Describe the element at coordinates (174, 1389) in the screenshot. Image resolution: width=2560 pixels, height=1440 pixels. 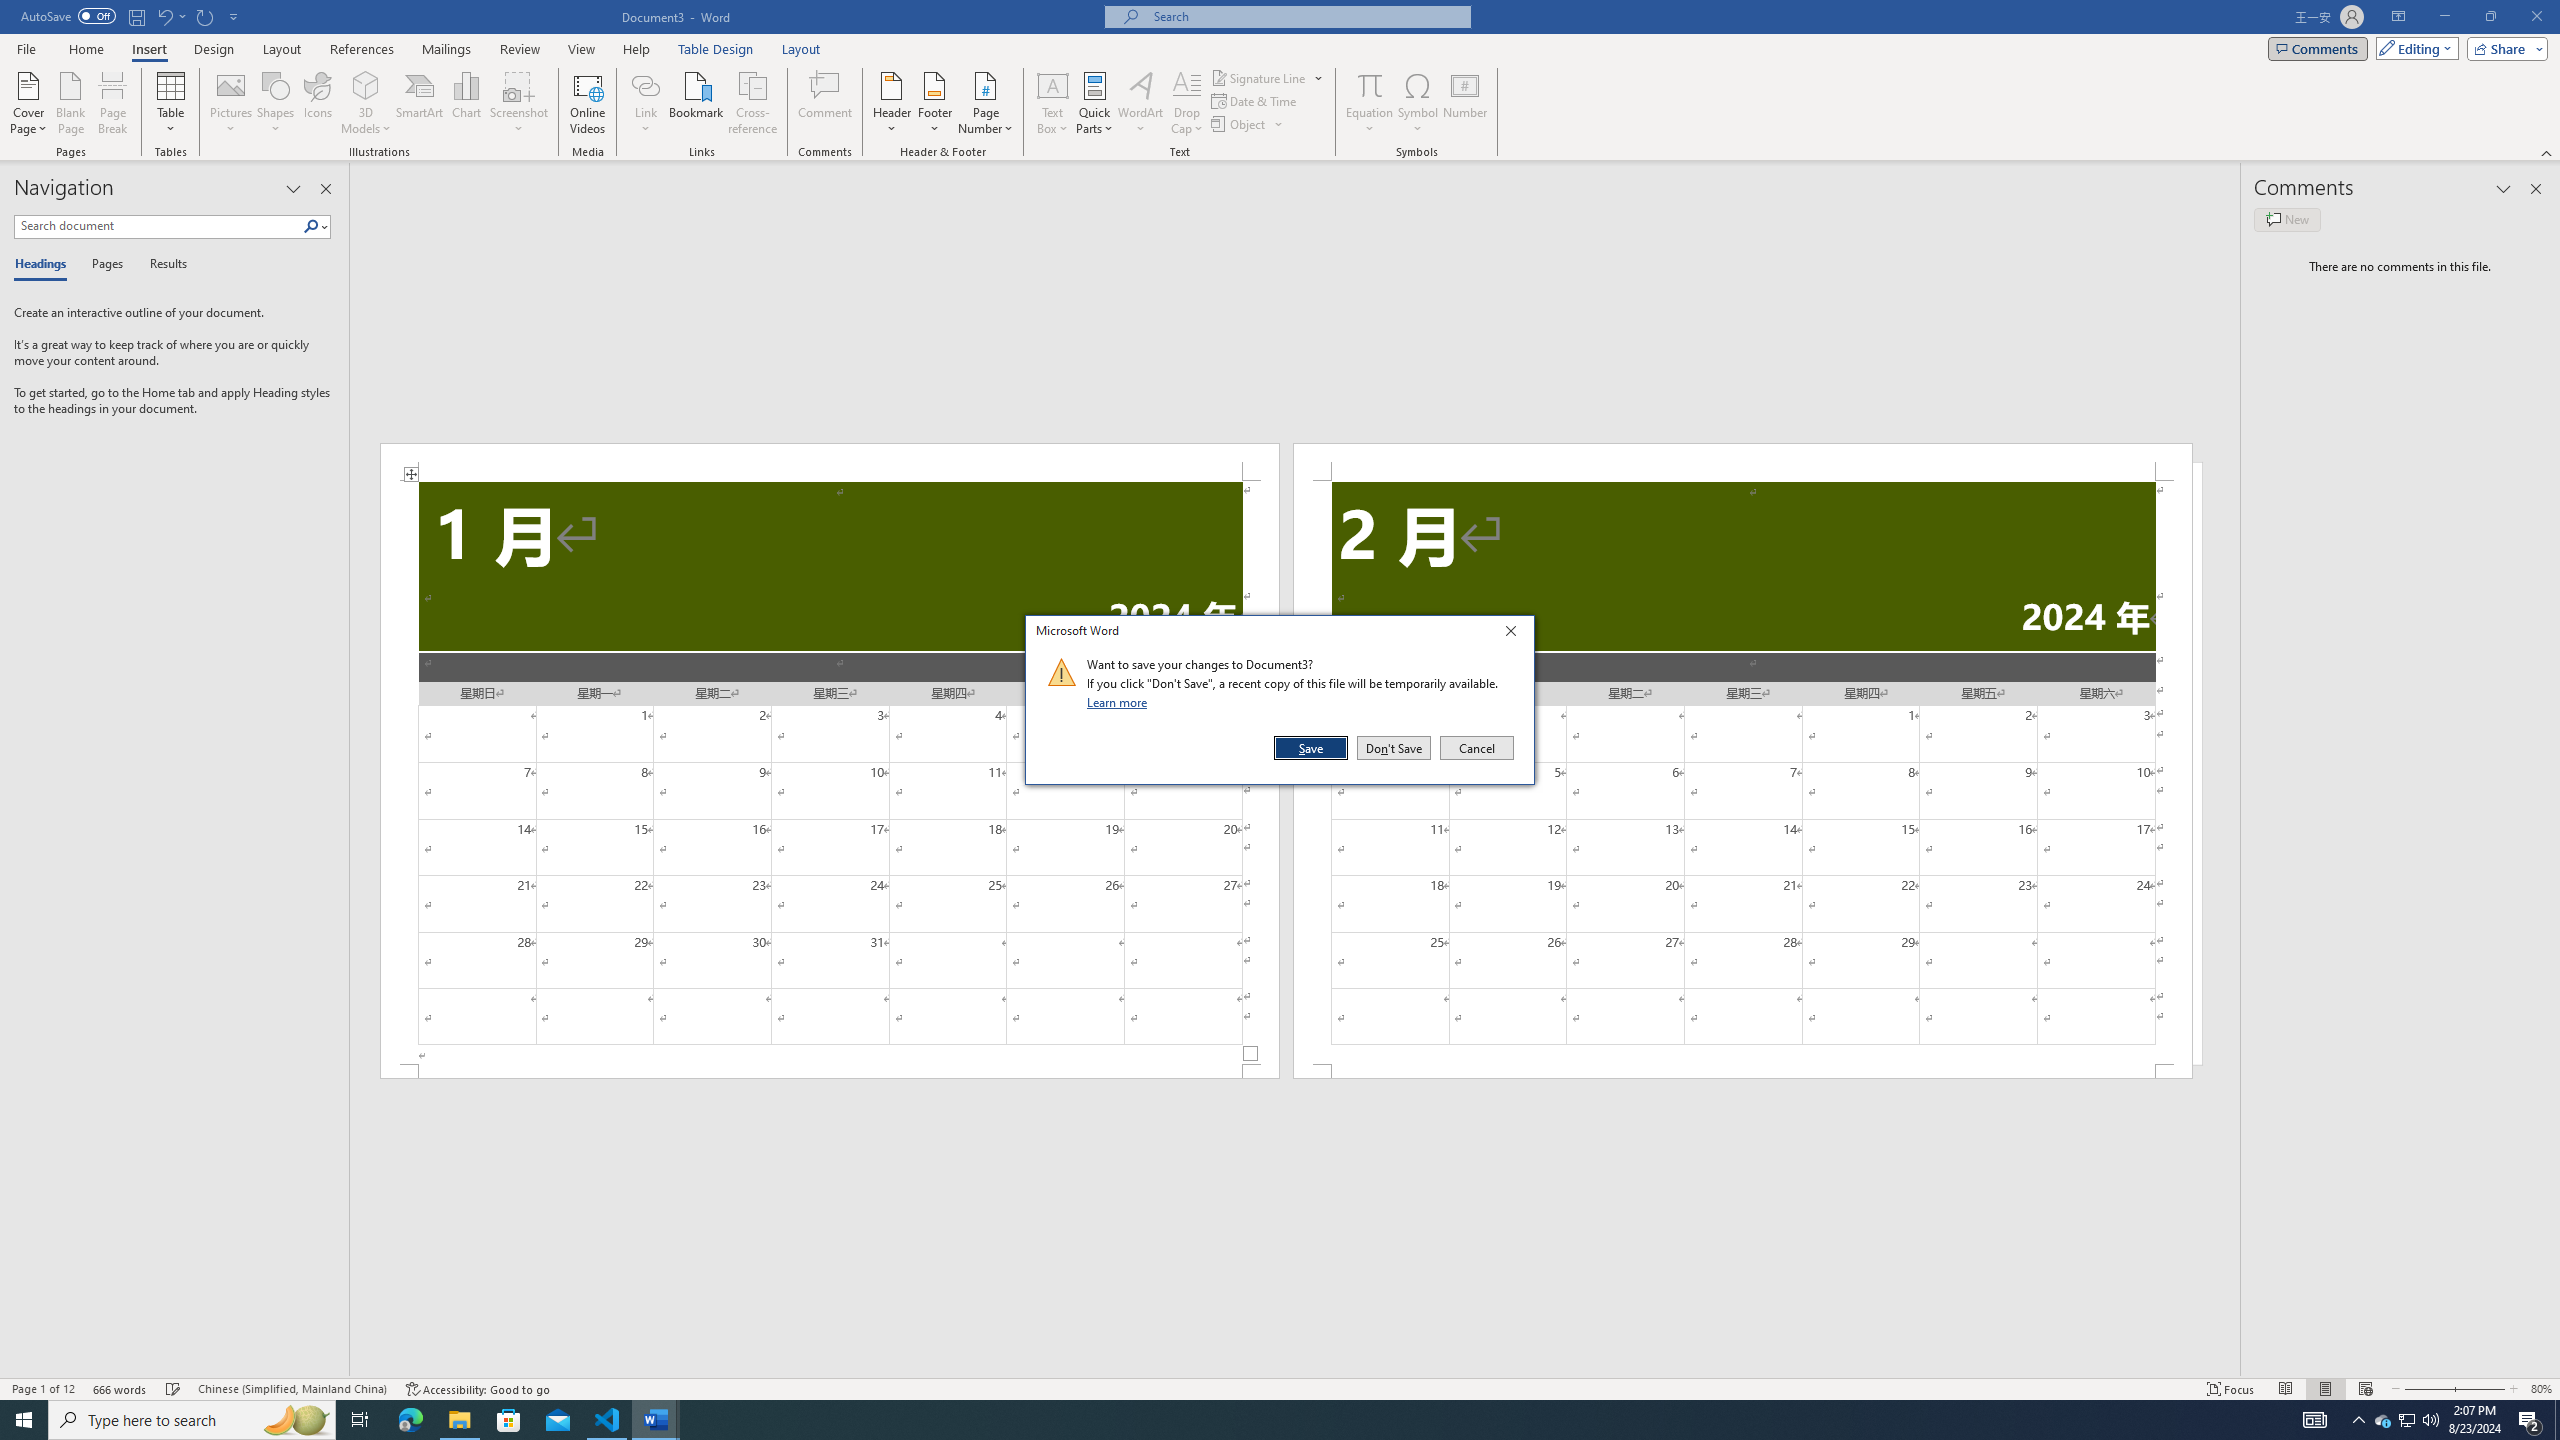
I see `Spelling and Grammar Check Checking` at that location.